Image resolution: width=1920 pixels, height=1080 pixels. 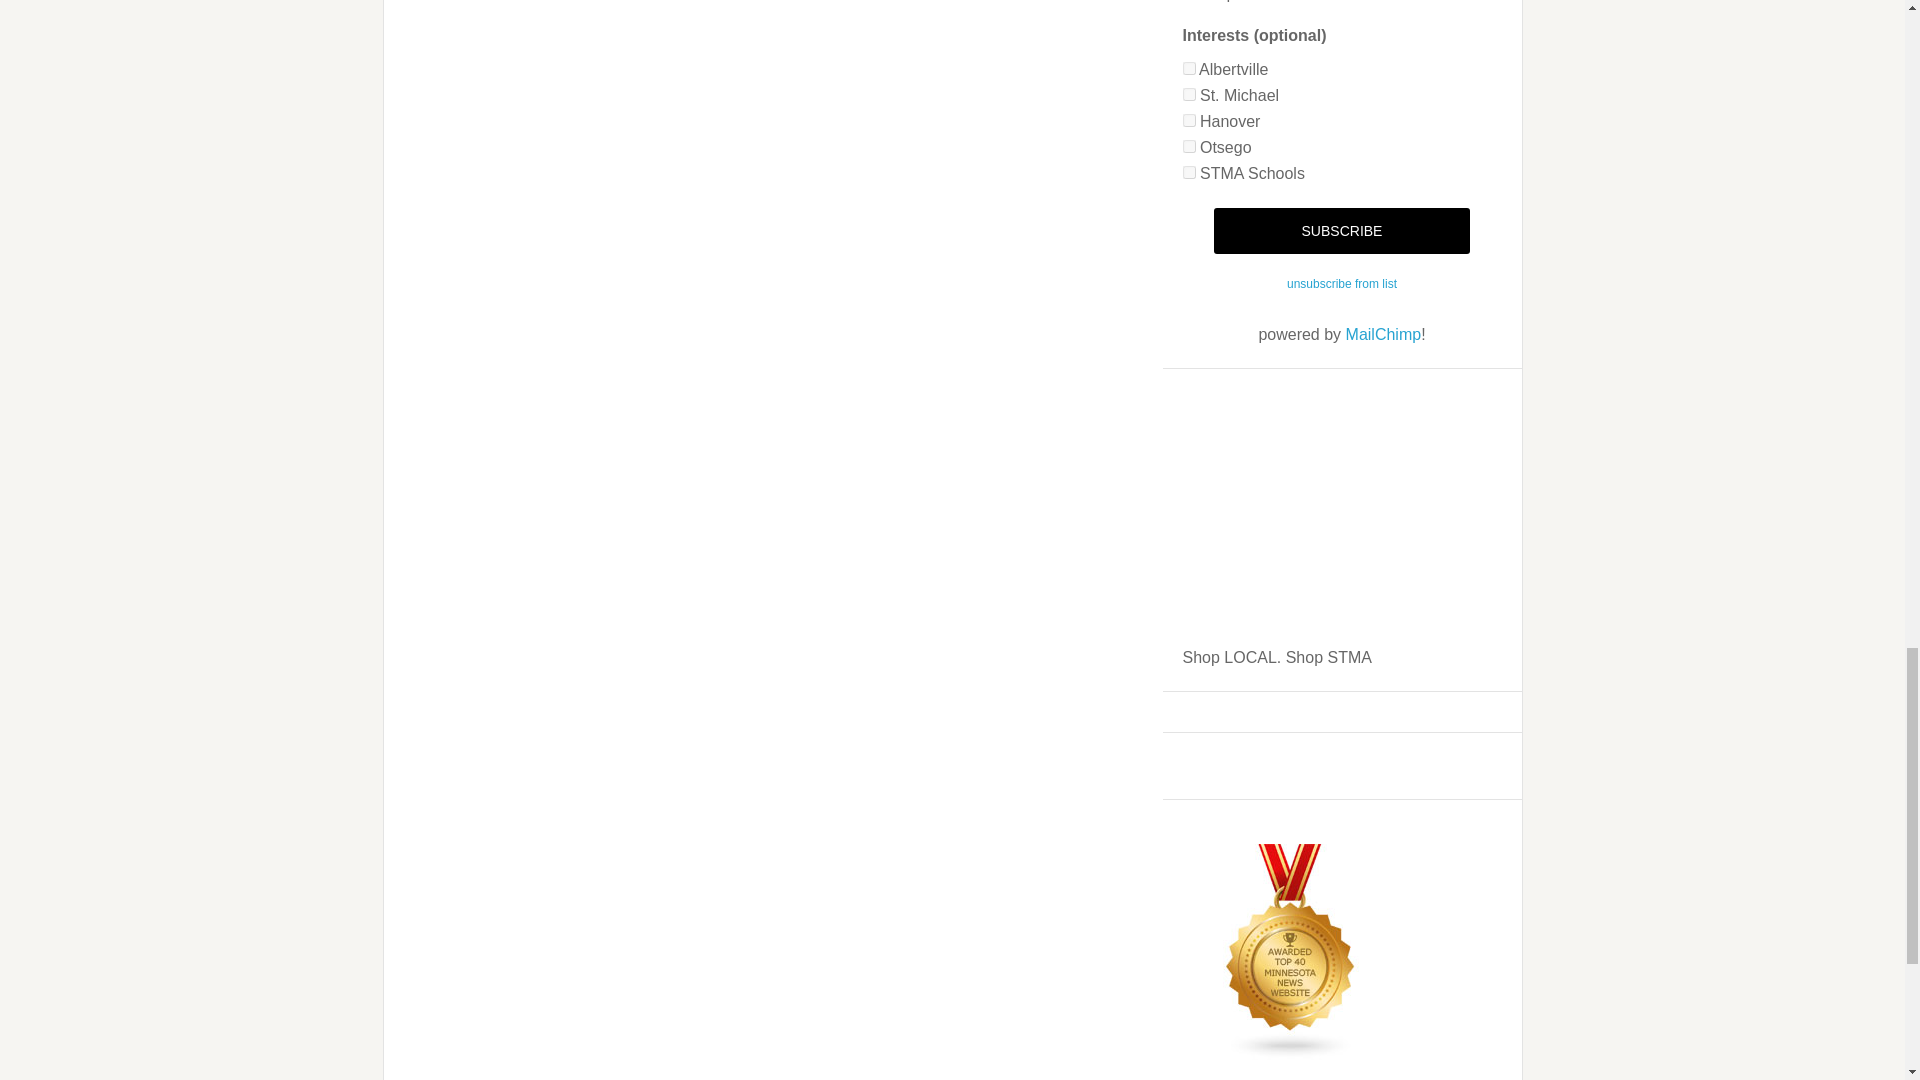 I want to click on Albertville, so click(x=1188, y=68).